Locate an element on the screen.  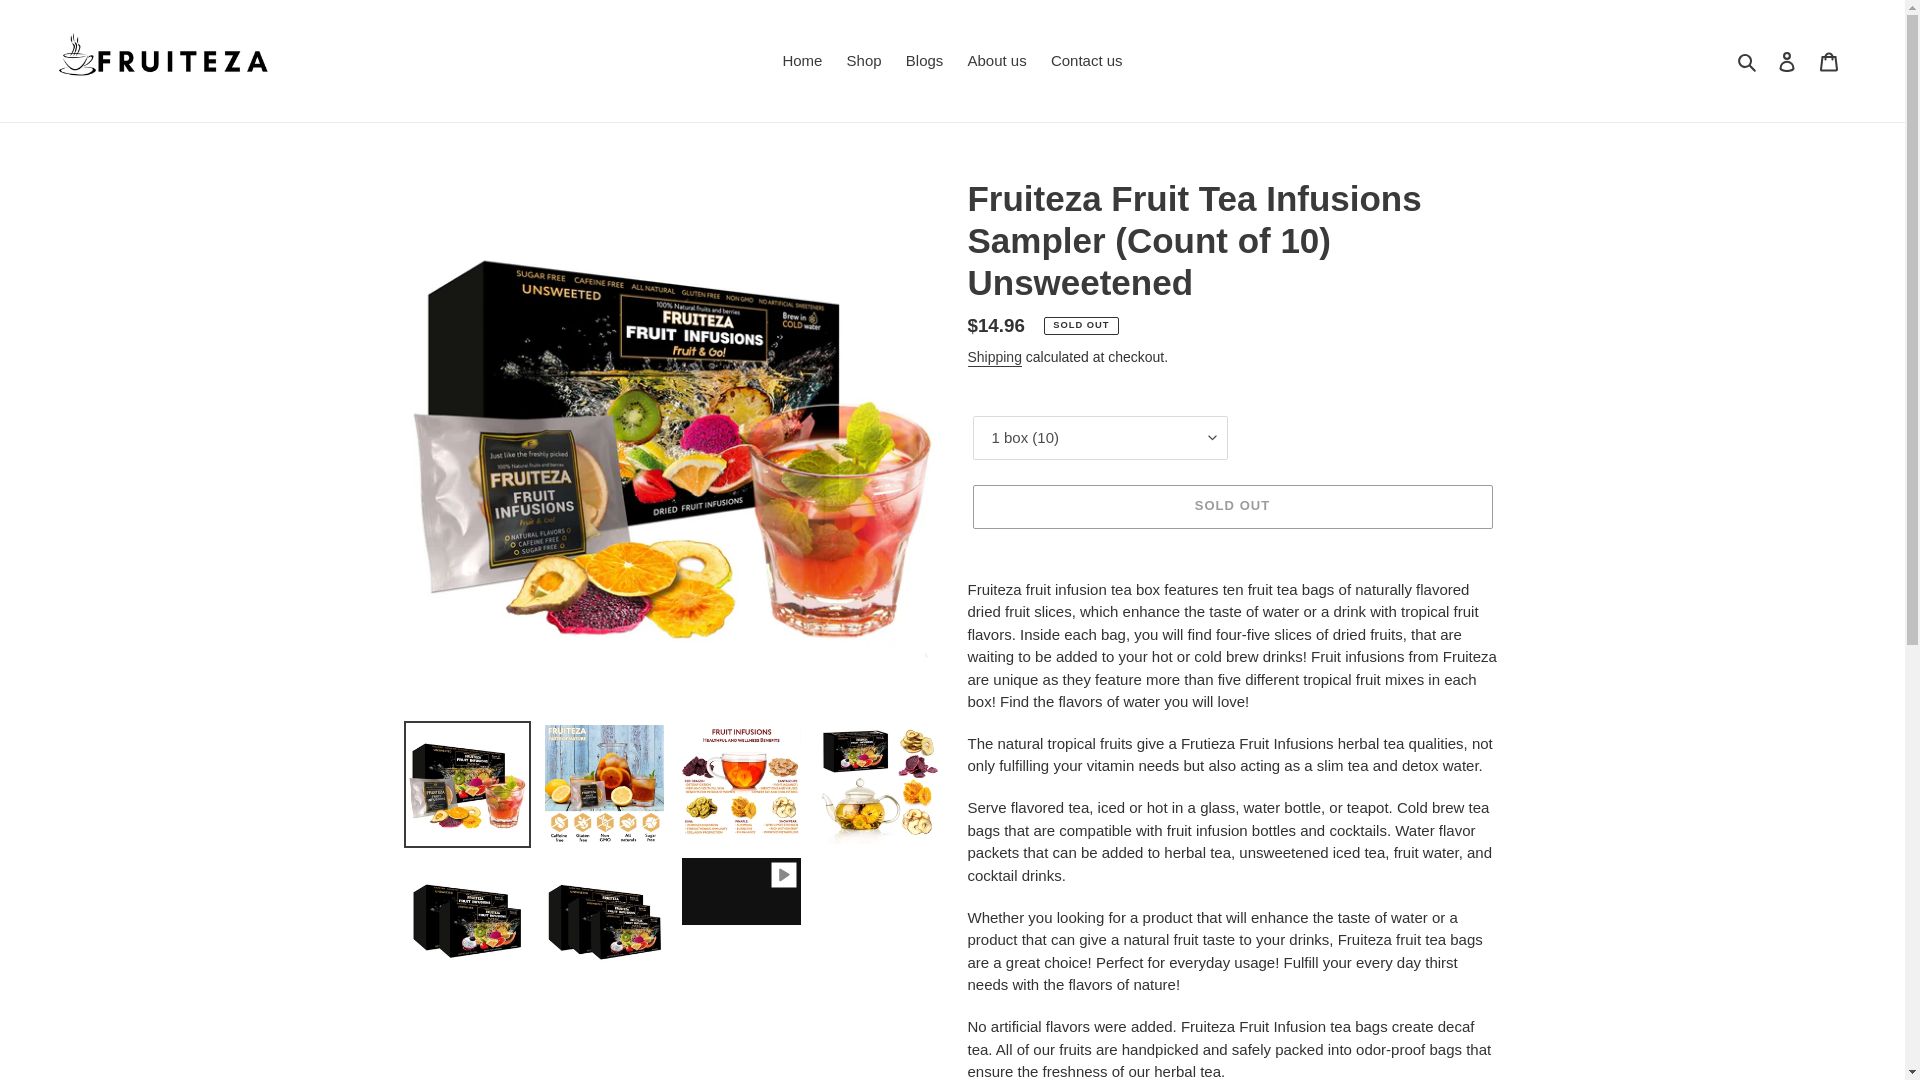
Home is located at coordinates (801, 61).